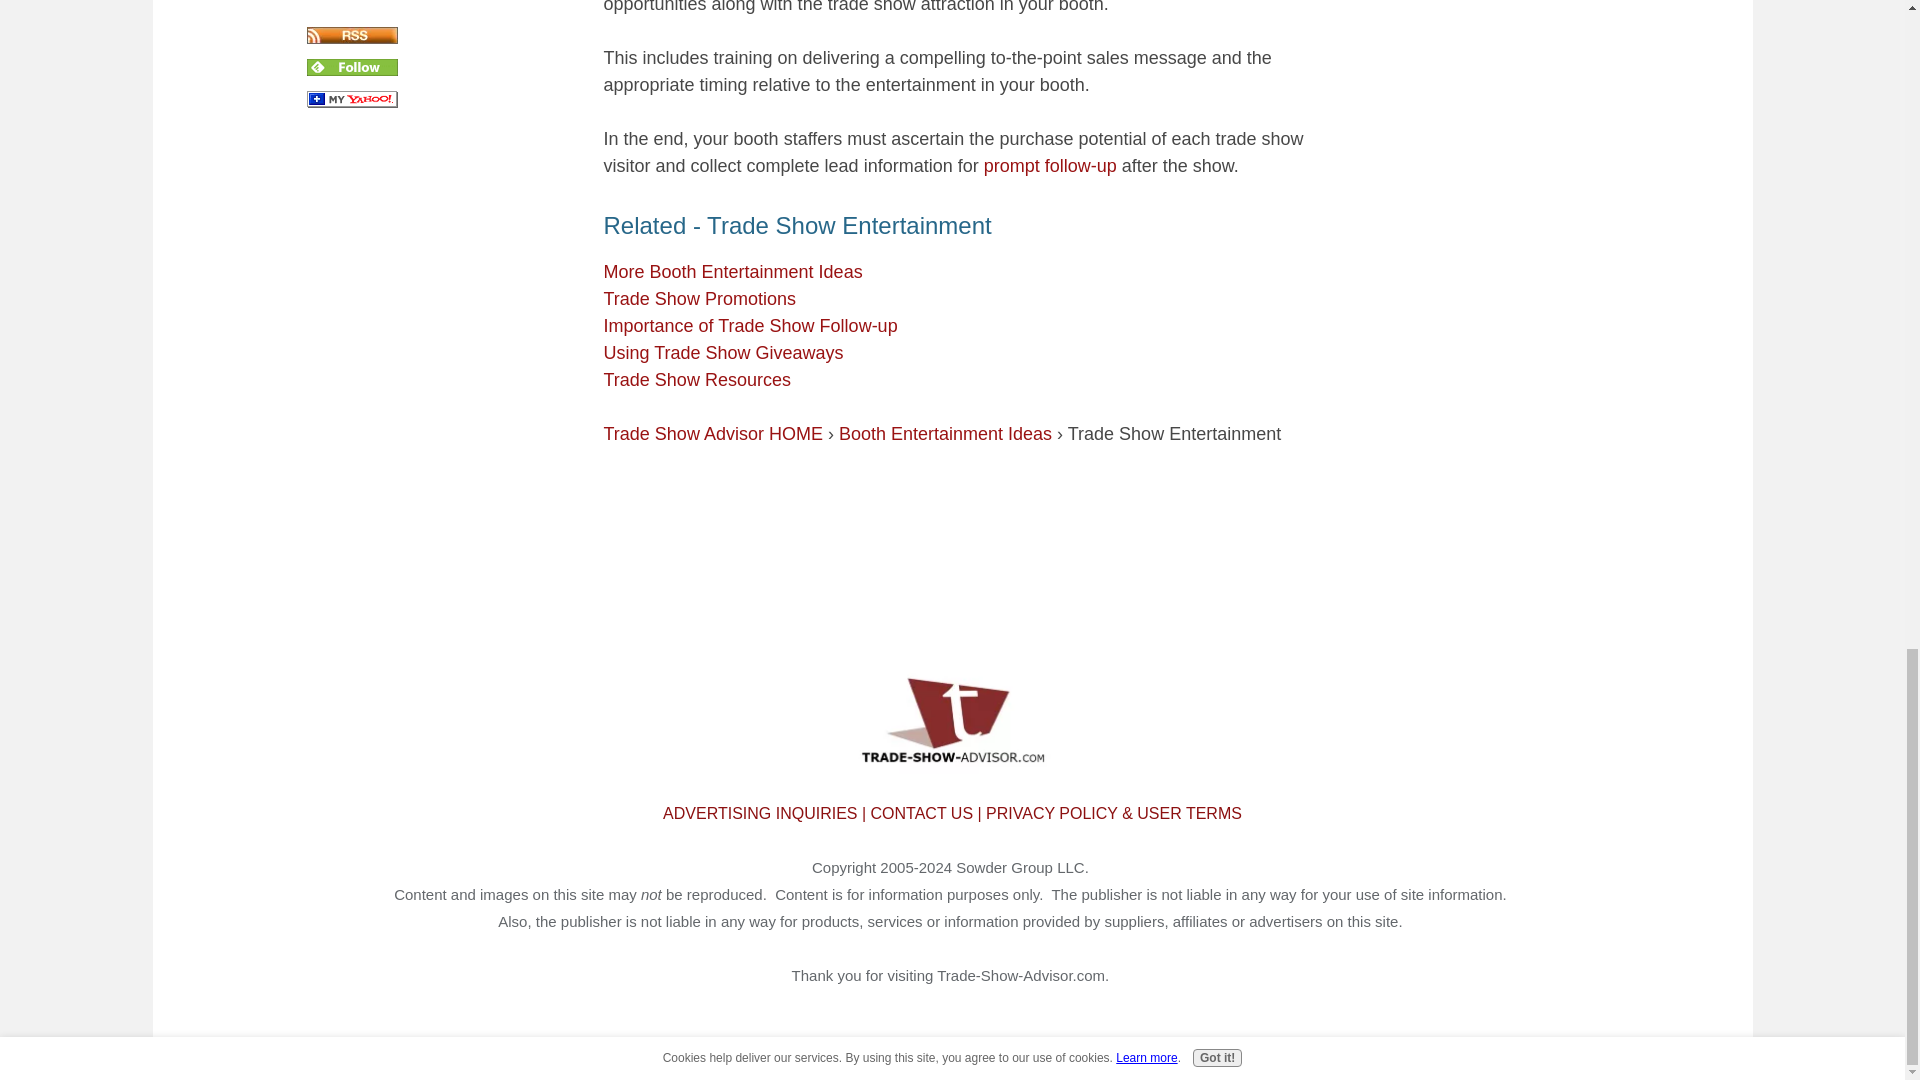  What do you see at coordinates (700, 298) in the screenshot?
I see `Trade Show Promotions` at bounding box center [700, 298].